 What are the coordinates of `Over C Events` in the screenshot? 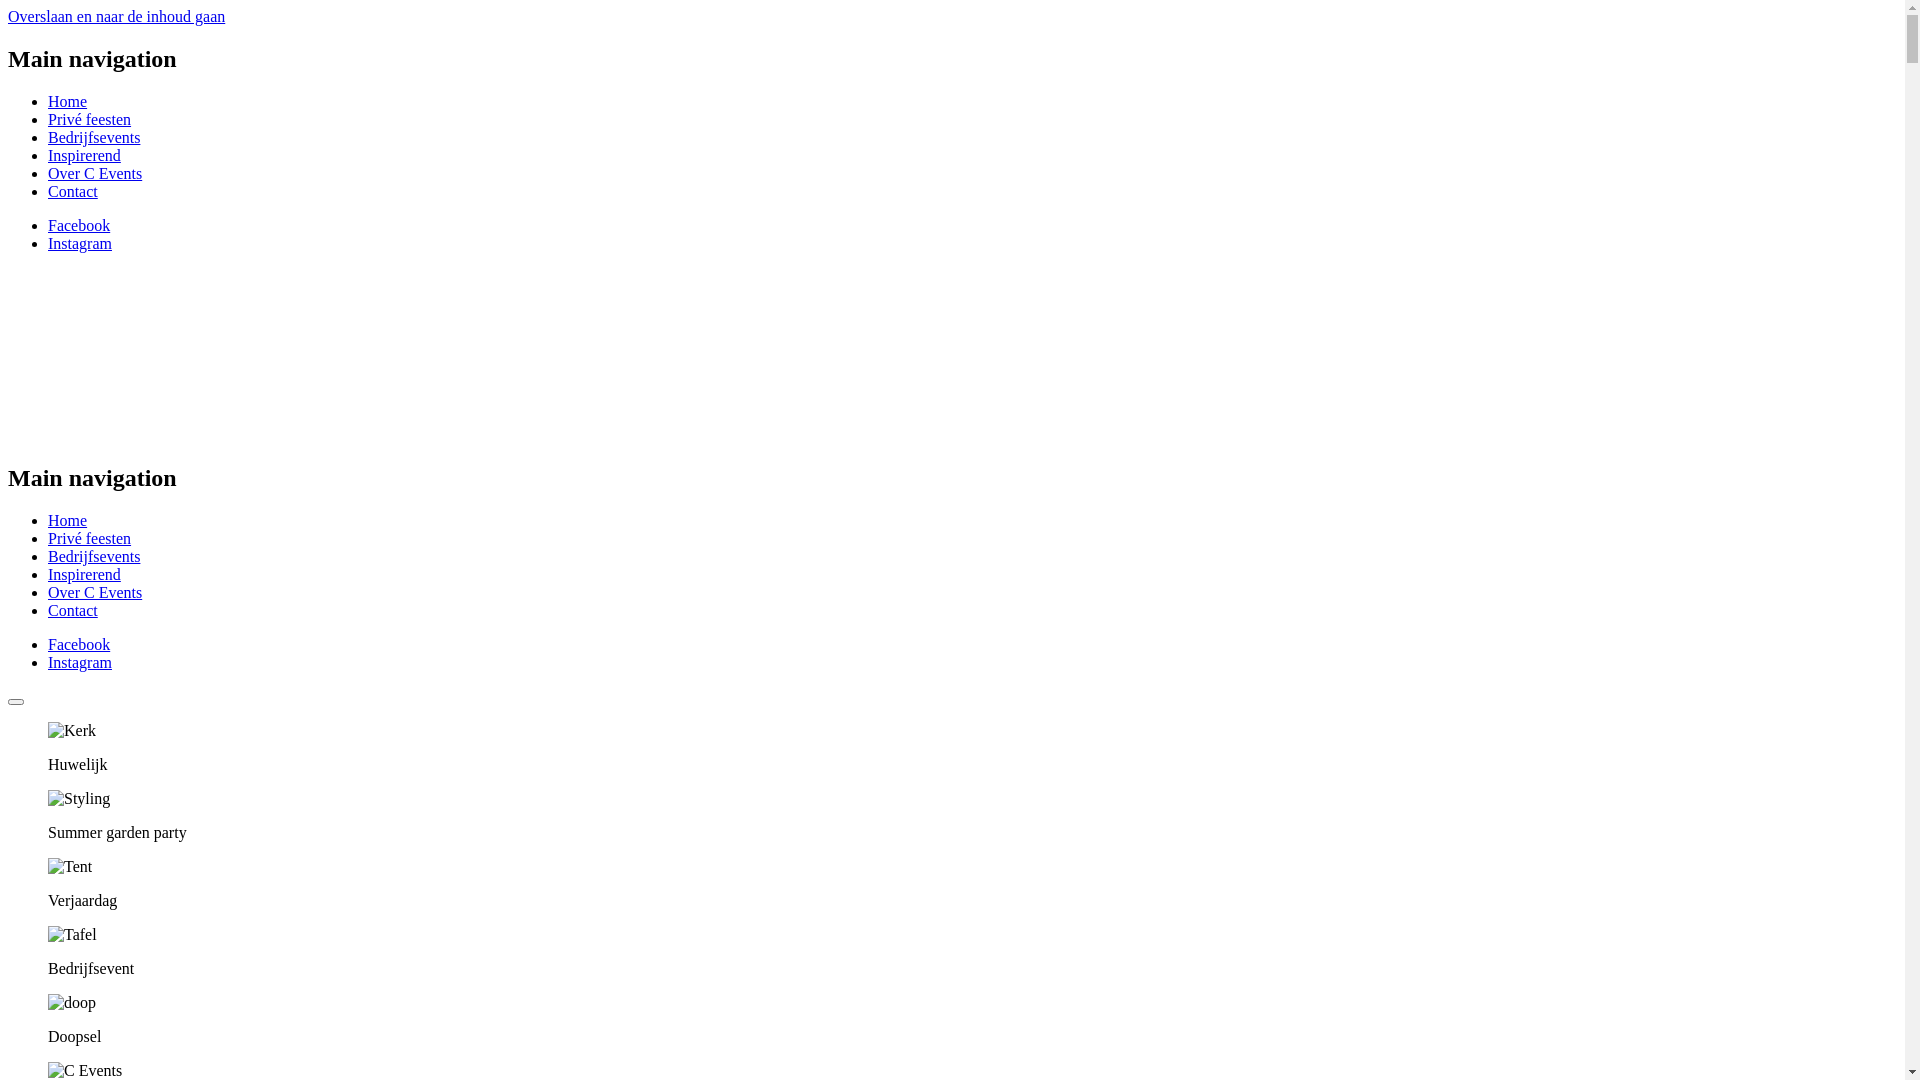 It's located at (95, 174).